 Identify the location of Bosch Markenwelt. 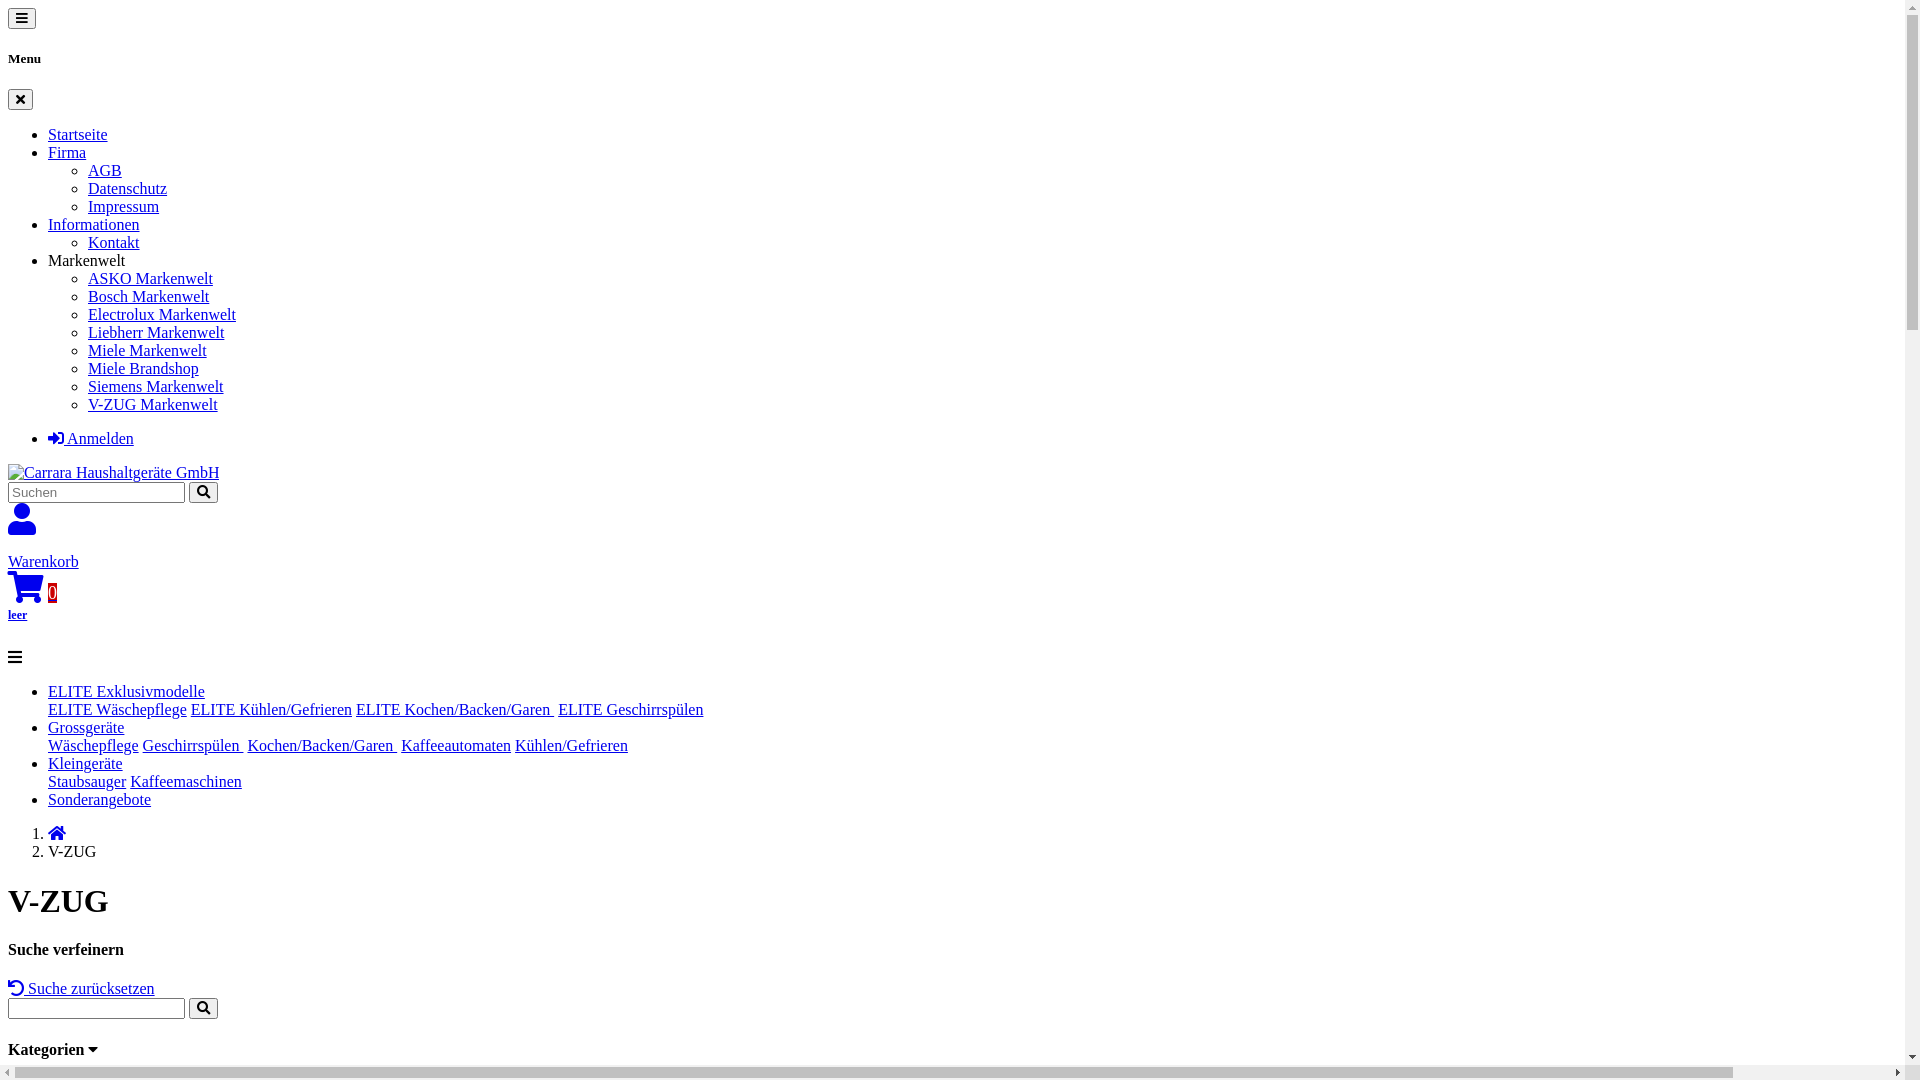
(148, 296).